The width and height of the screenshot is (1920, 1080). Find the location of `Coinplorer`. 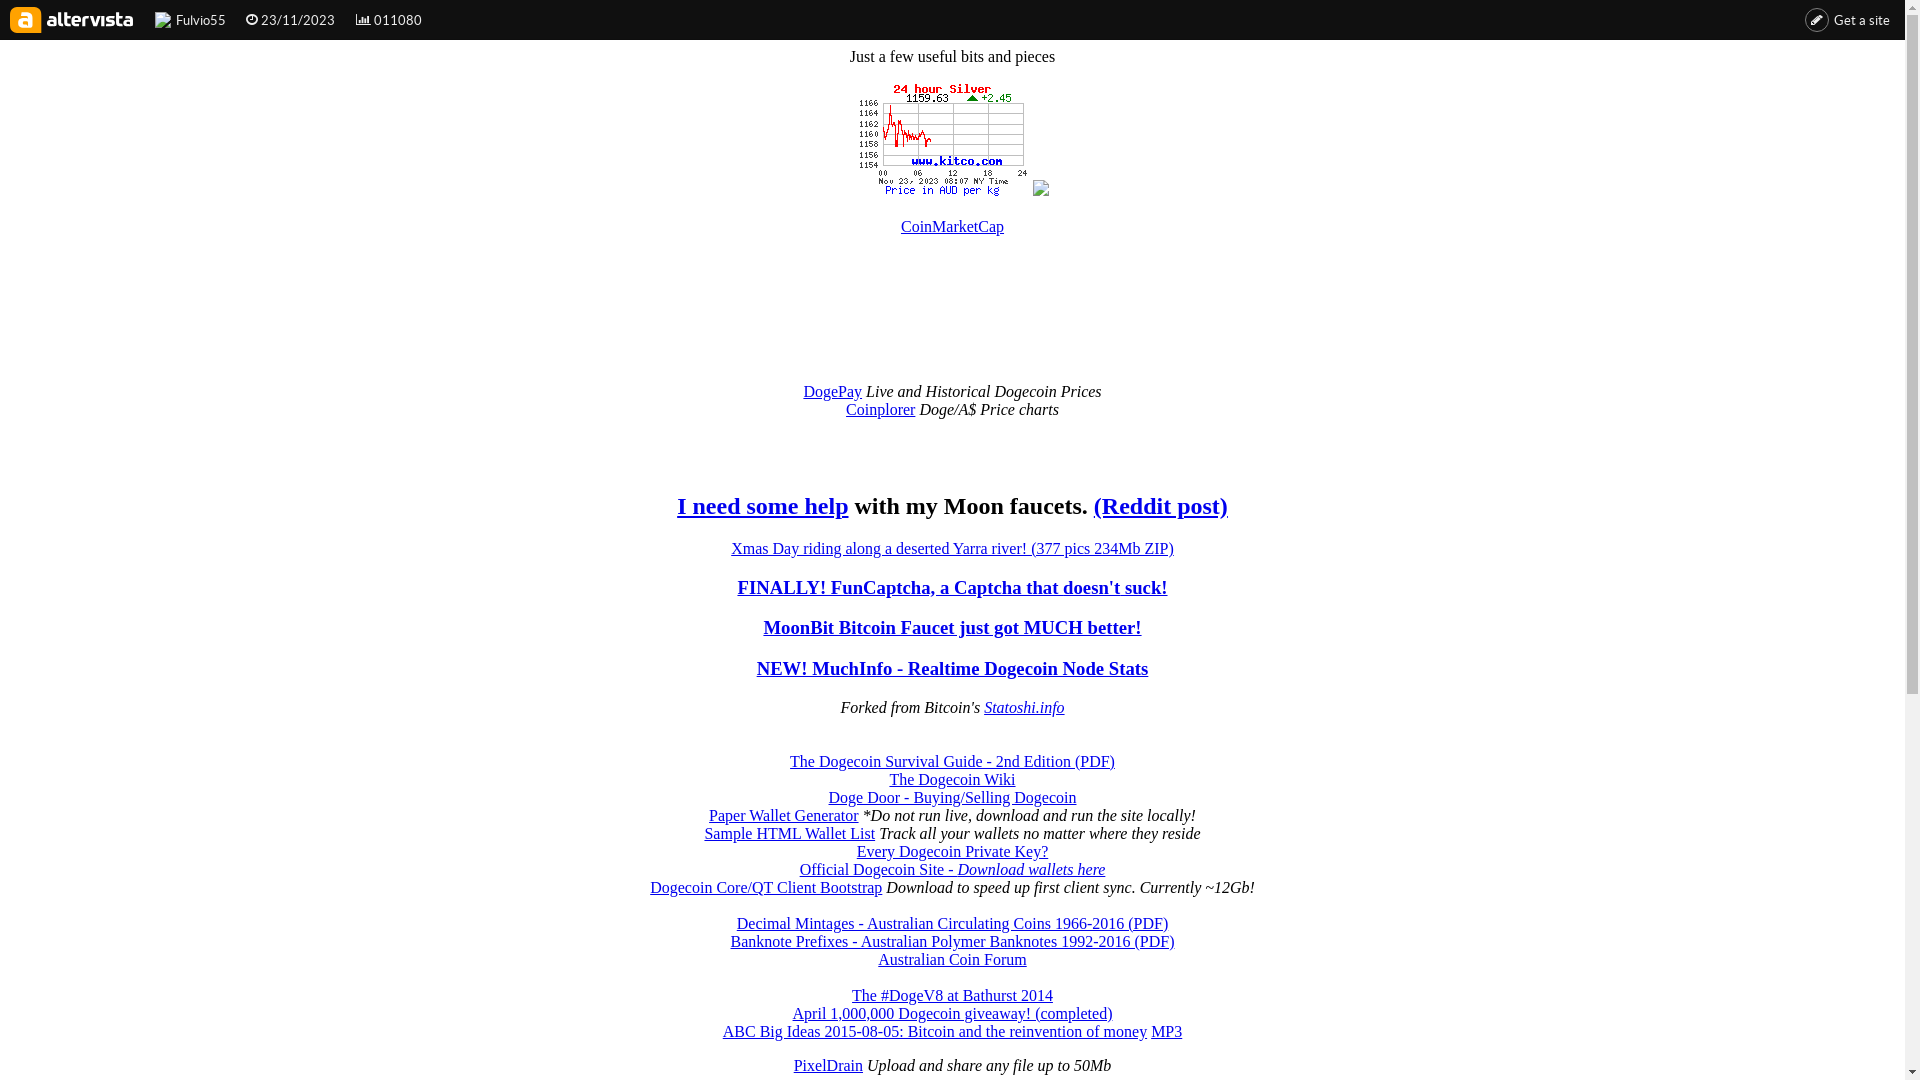

Coinplorer is located at coordinates (880, 410).